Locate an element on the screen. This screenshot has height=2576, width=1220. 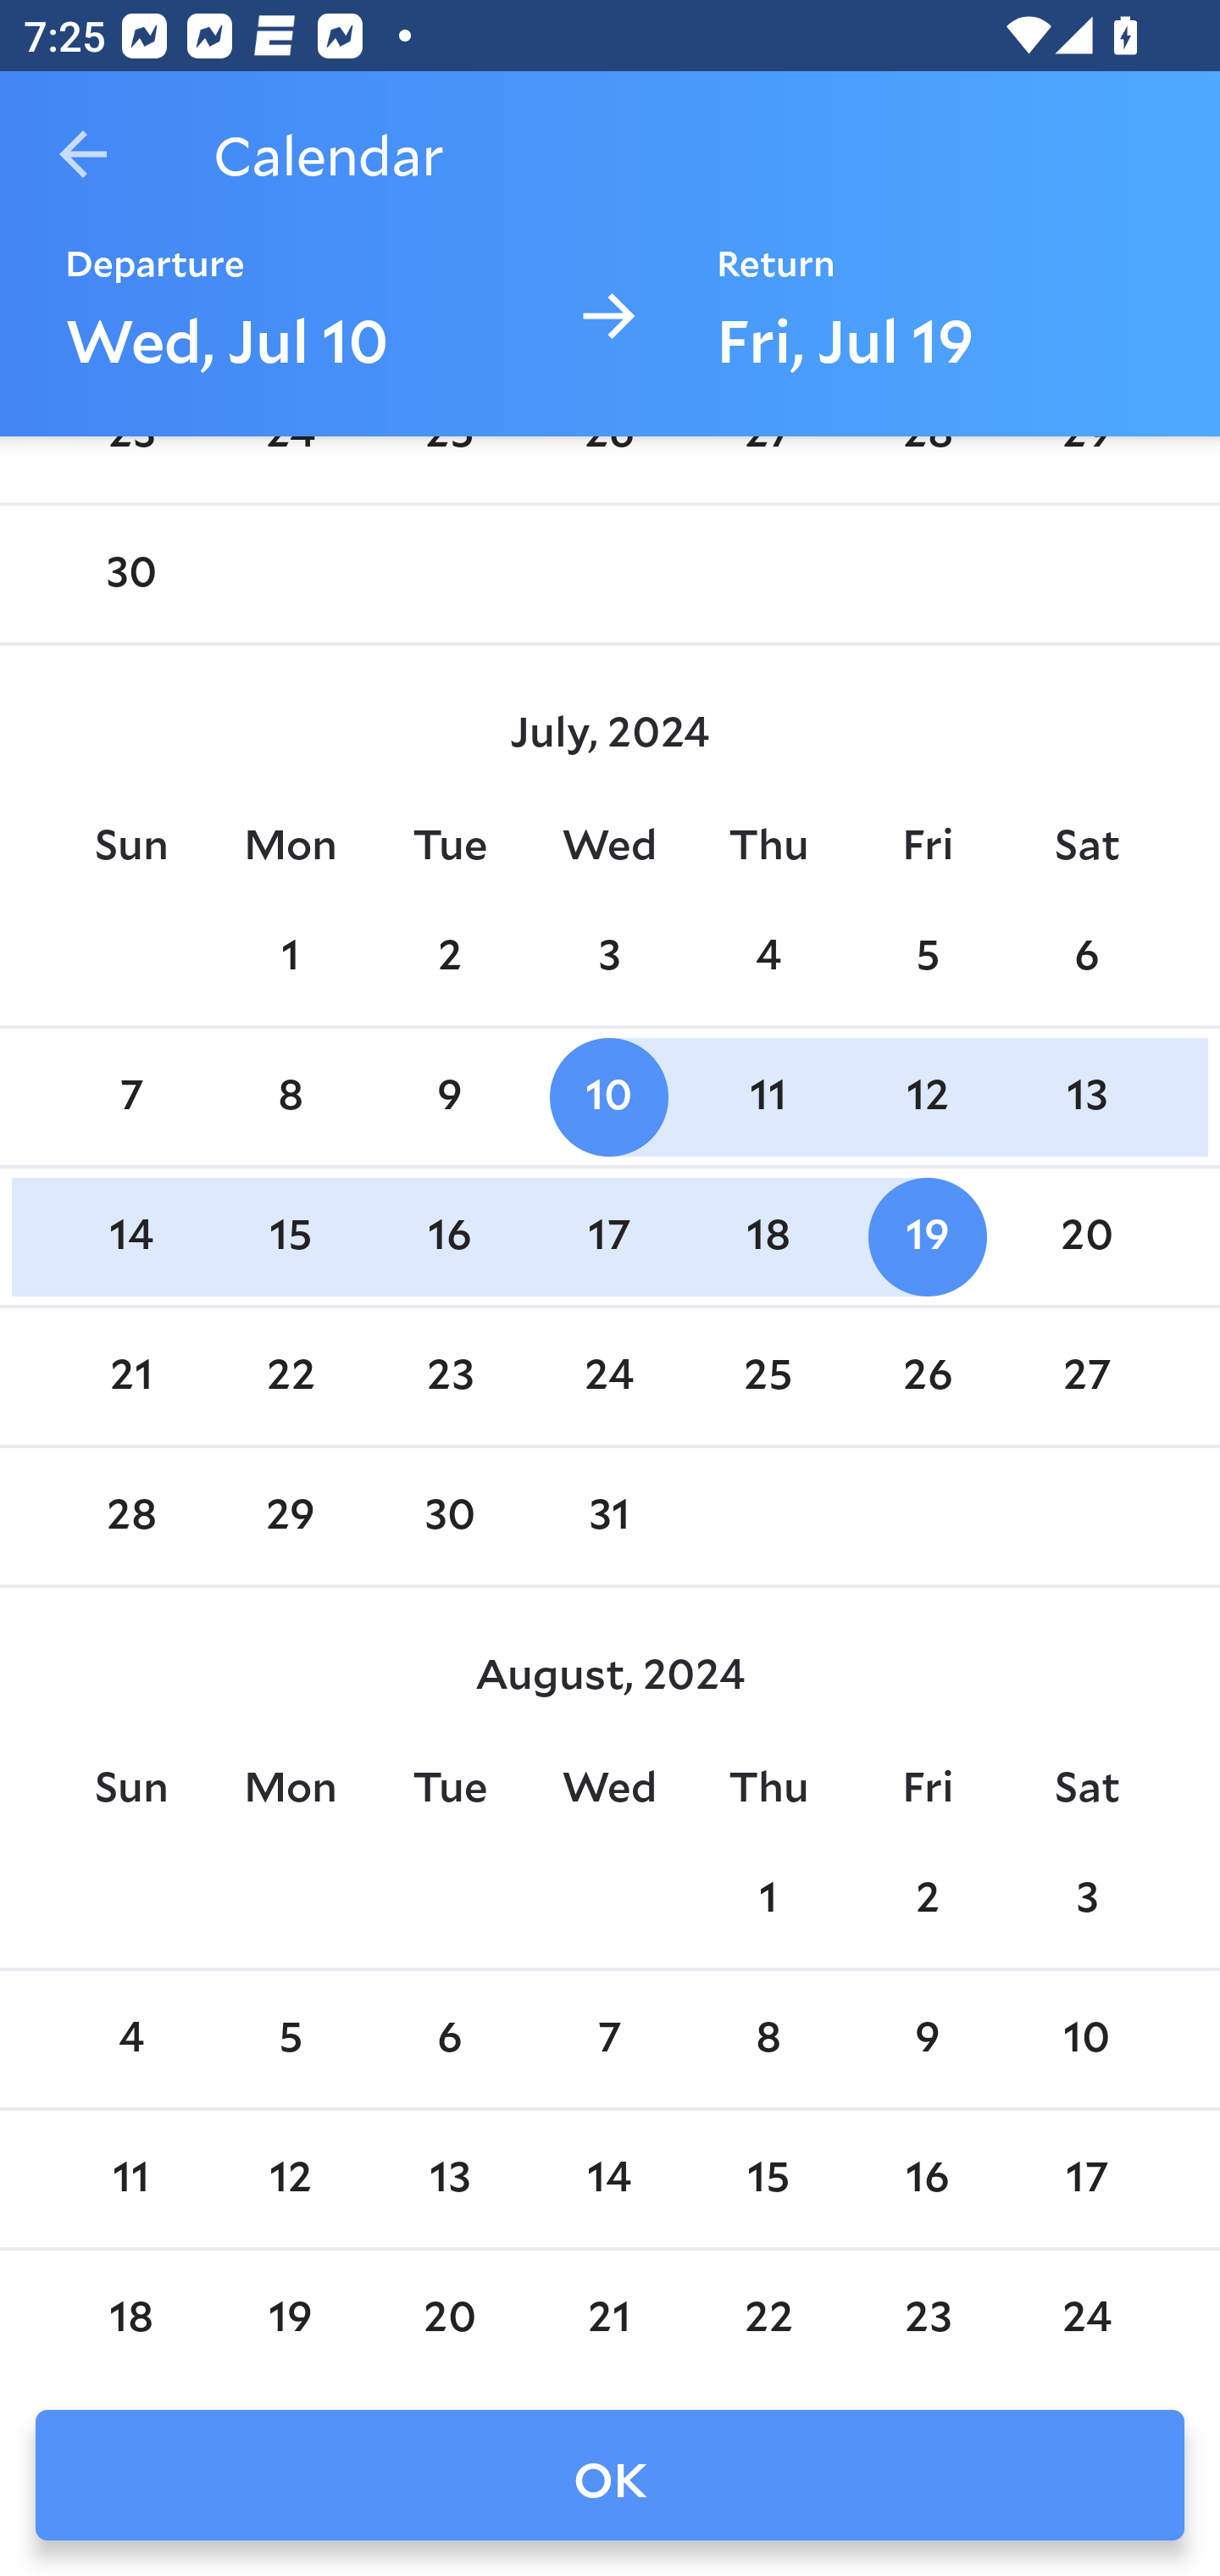
16 is located at coordinates (449, 1236).